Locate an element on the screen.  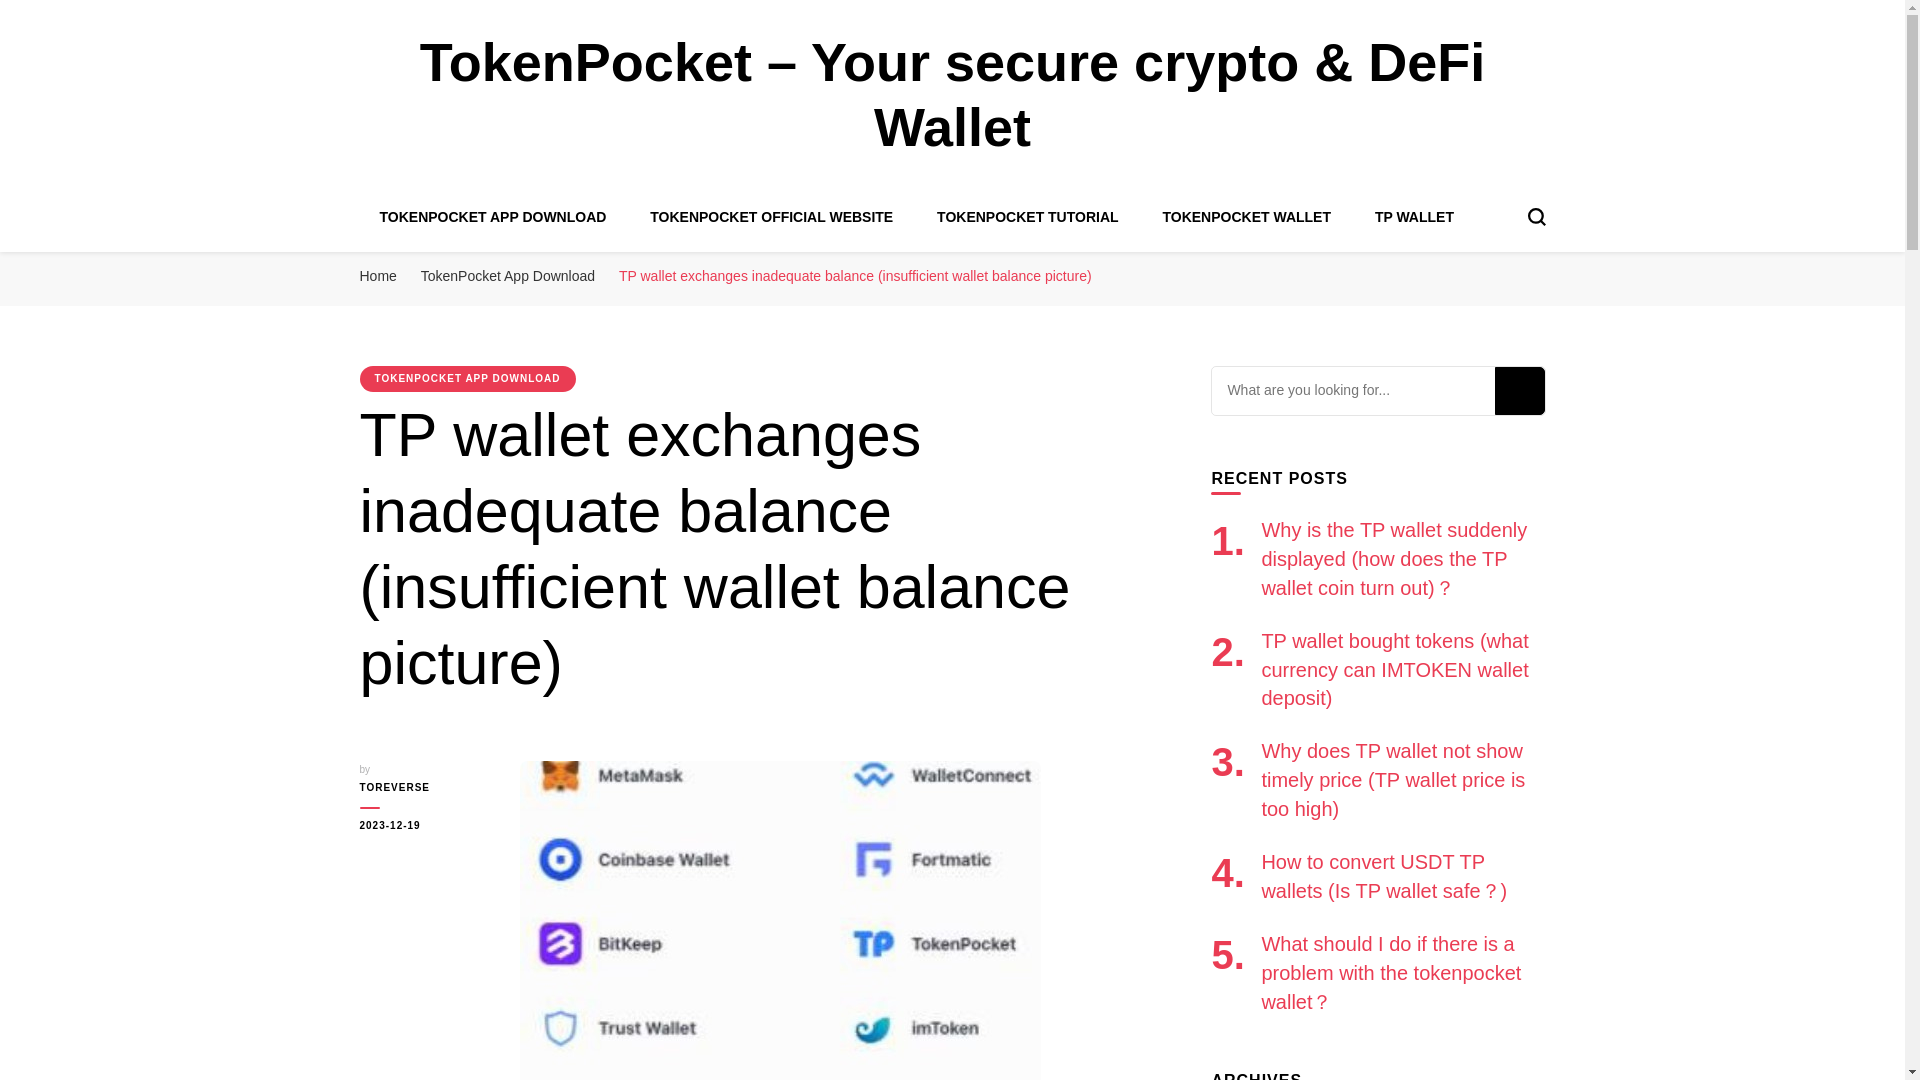
2023-12-19 is located at coordinates (424, 825).